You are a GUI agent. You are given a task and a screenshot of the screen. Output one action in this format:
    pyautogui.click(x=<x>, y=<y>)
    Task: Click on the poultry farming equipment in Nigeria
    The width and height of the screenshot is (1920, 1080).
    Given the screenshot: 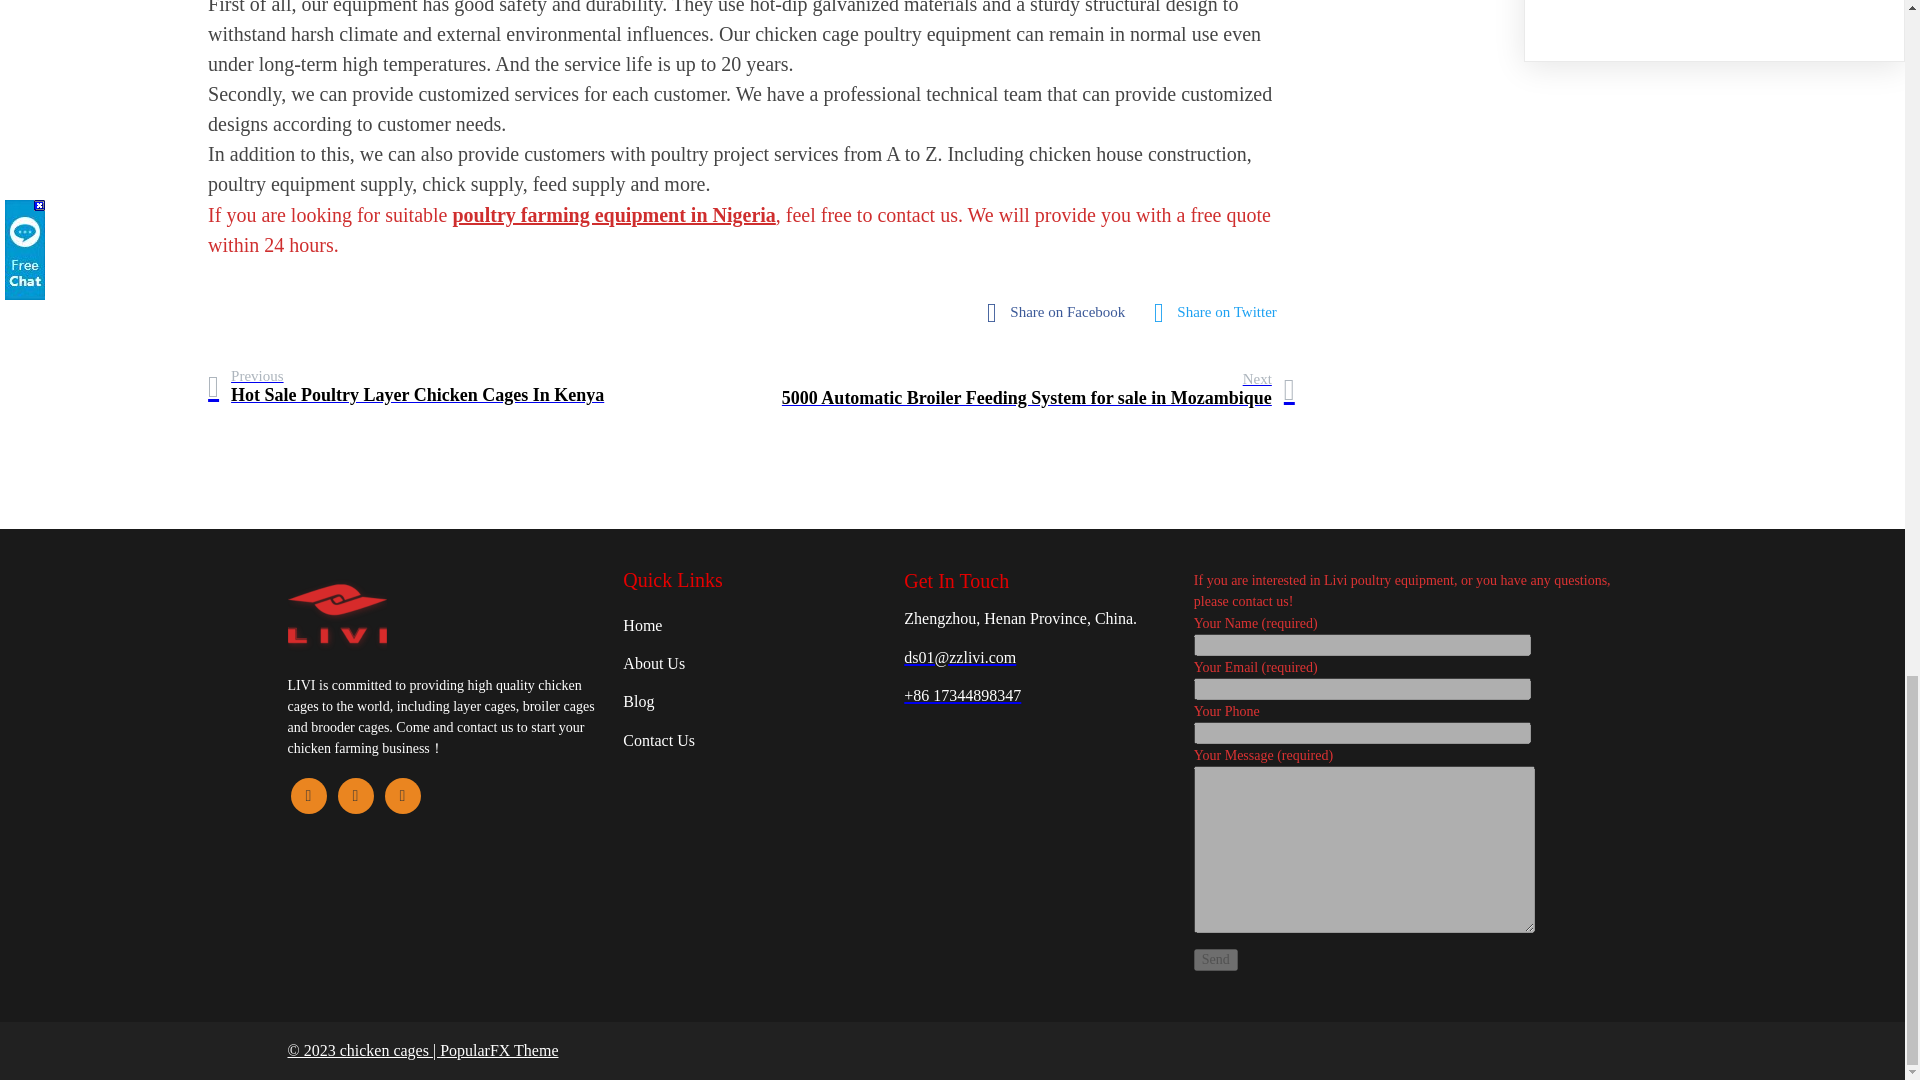 What is the action you would take?
    pyautogui.click(x=613, y=214)
    